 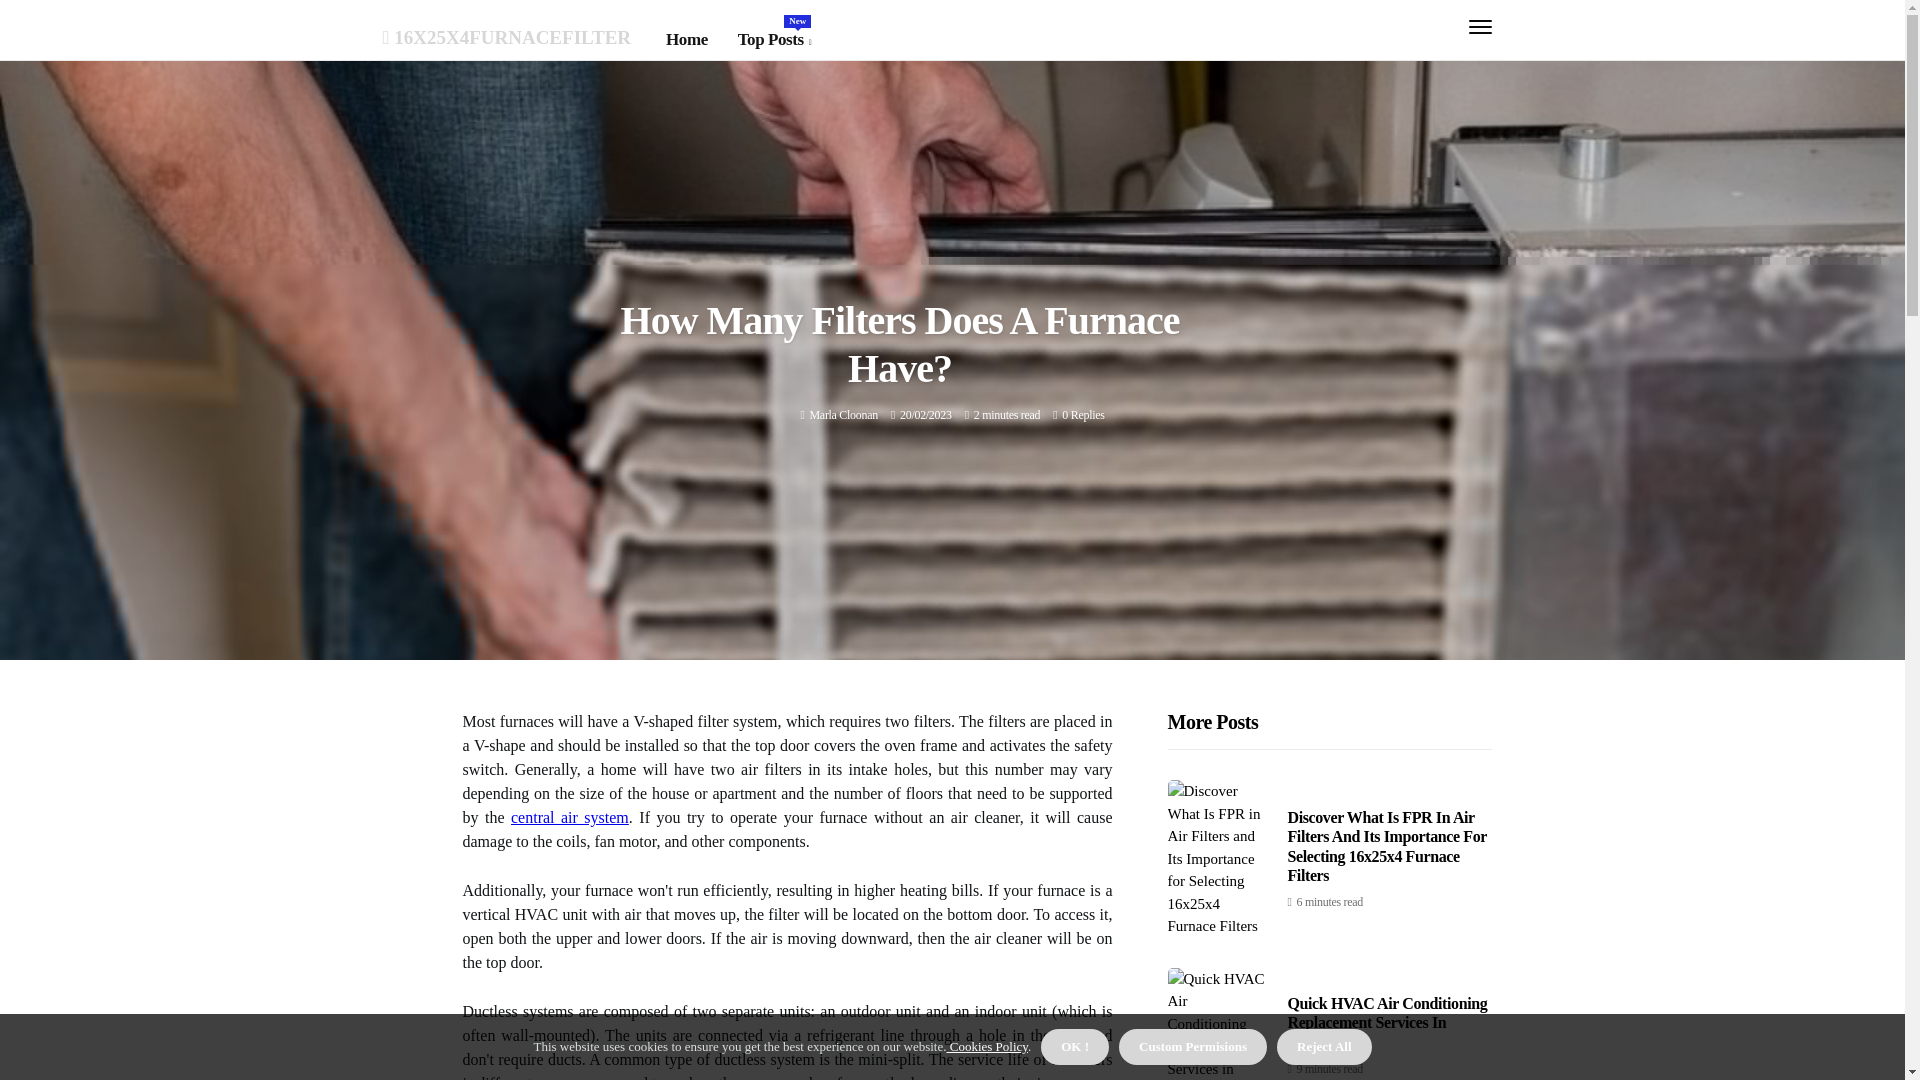 What do you see at coordinates (842, 415) in the screenshot?
I see `Posts by Marla Cloonan` at bounding box center [842, 415].